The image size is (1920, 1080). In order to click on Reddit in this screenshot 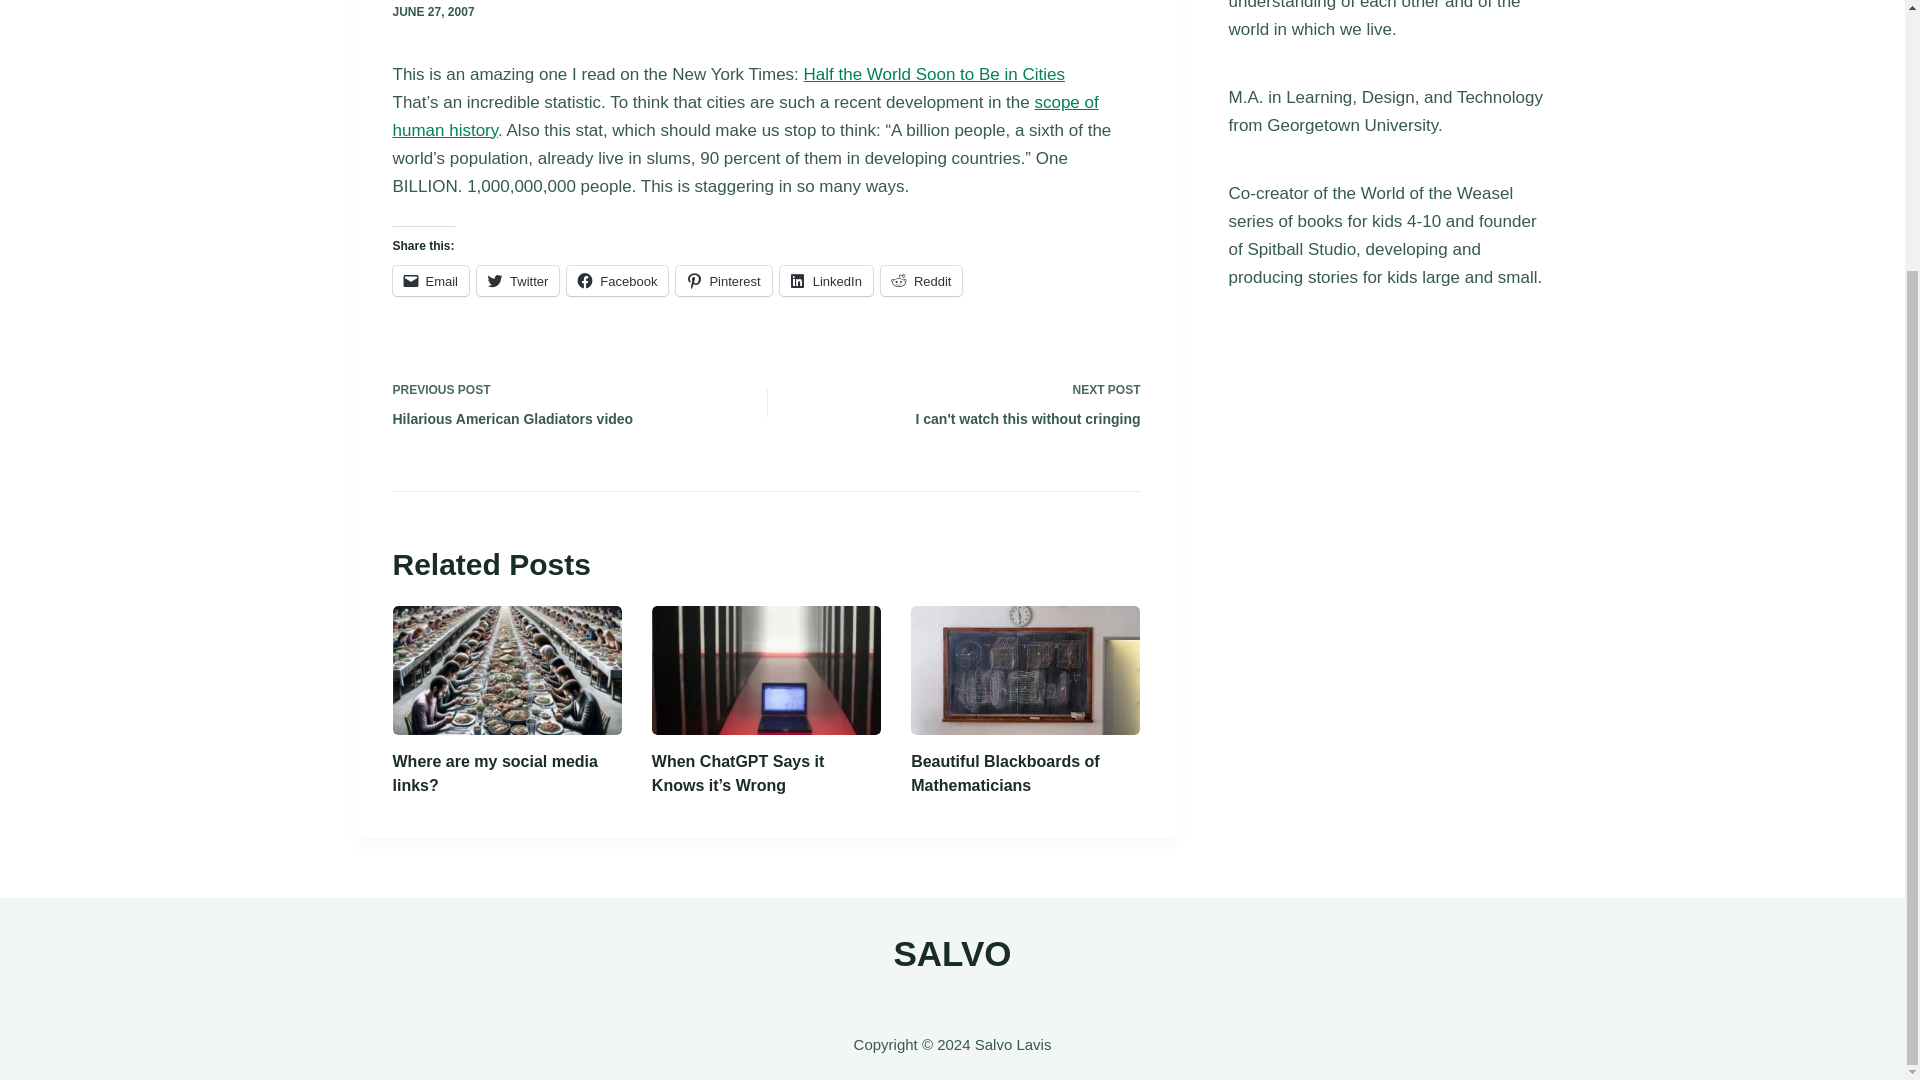, I will do `click(617, 280)`.